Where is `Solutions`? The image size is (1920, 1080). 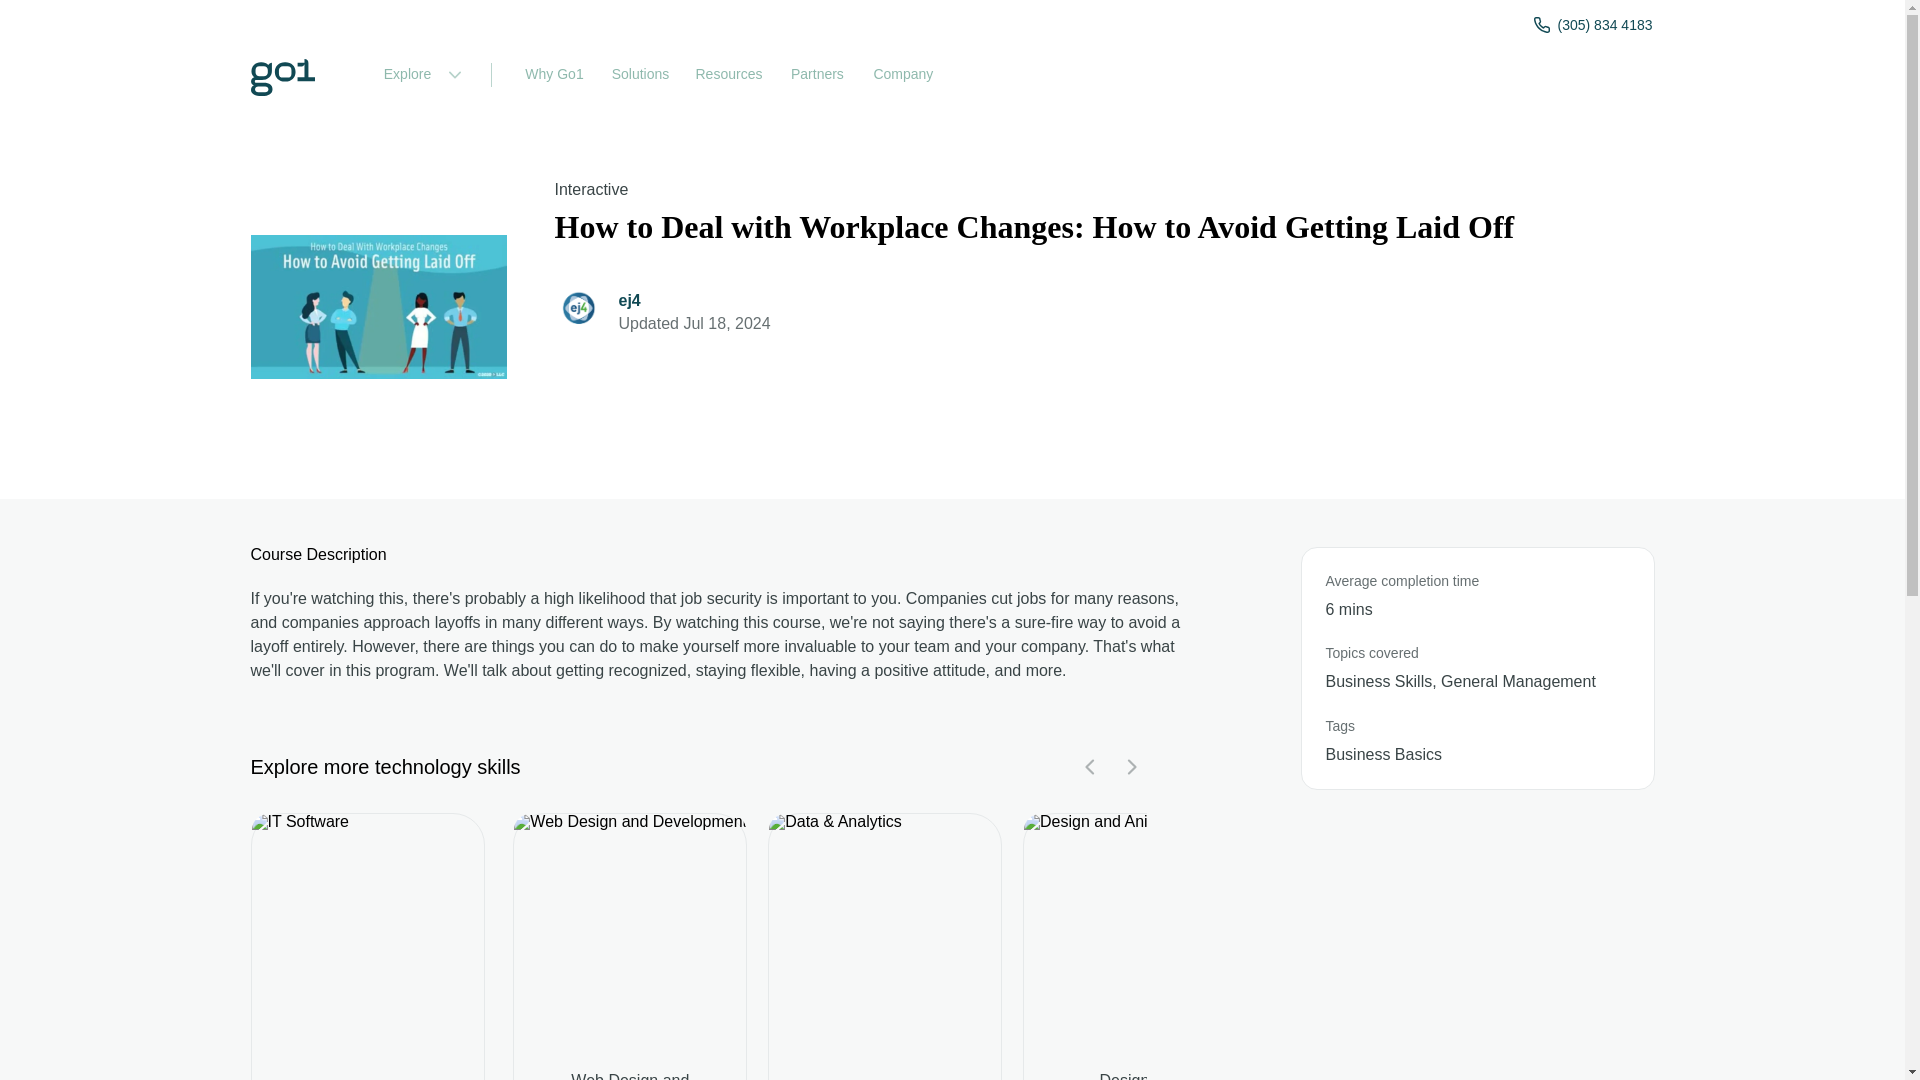 Solutions is located at coordinates (640, 75).